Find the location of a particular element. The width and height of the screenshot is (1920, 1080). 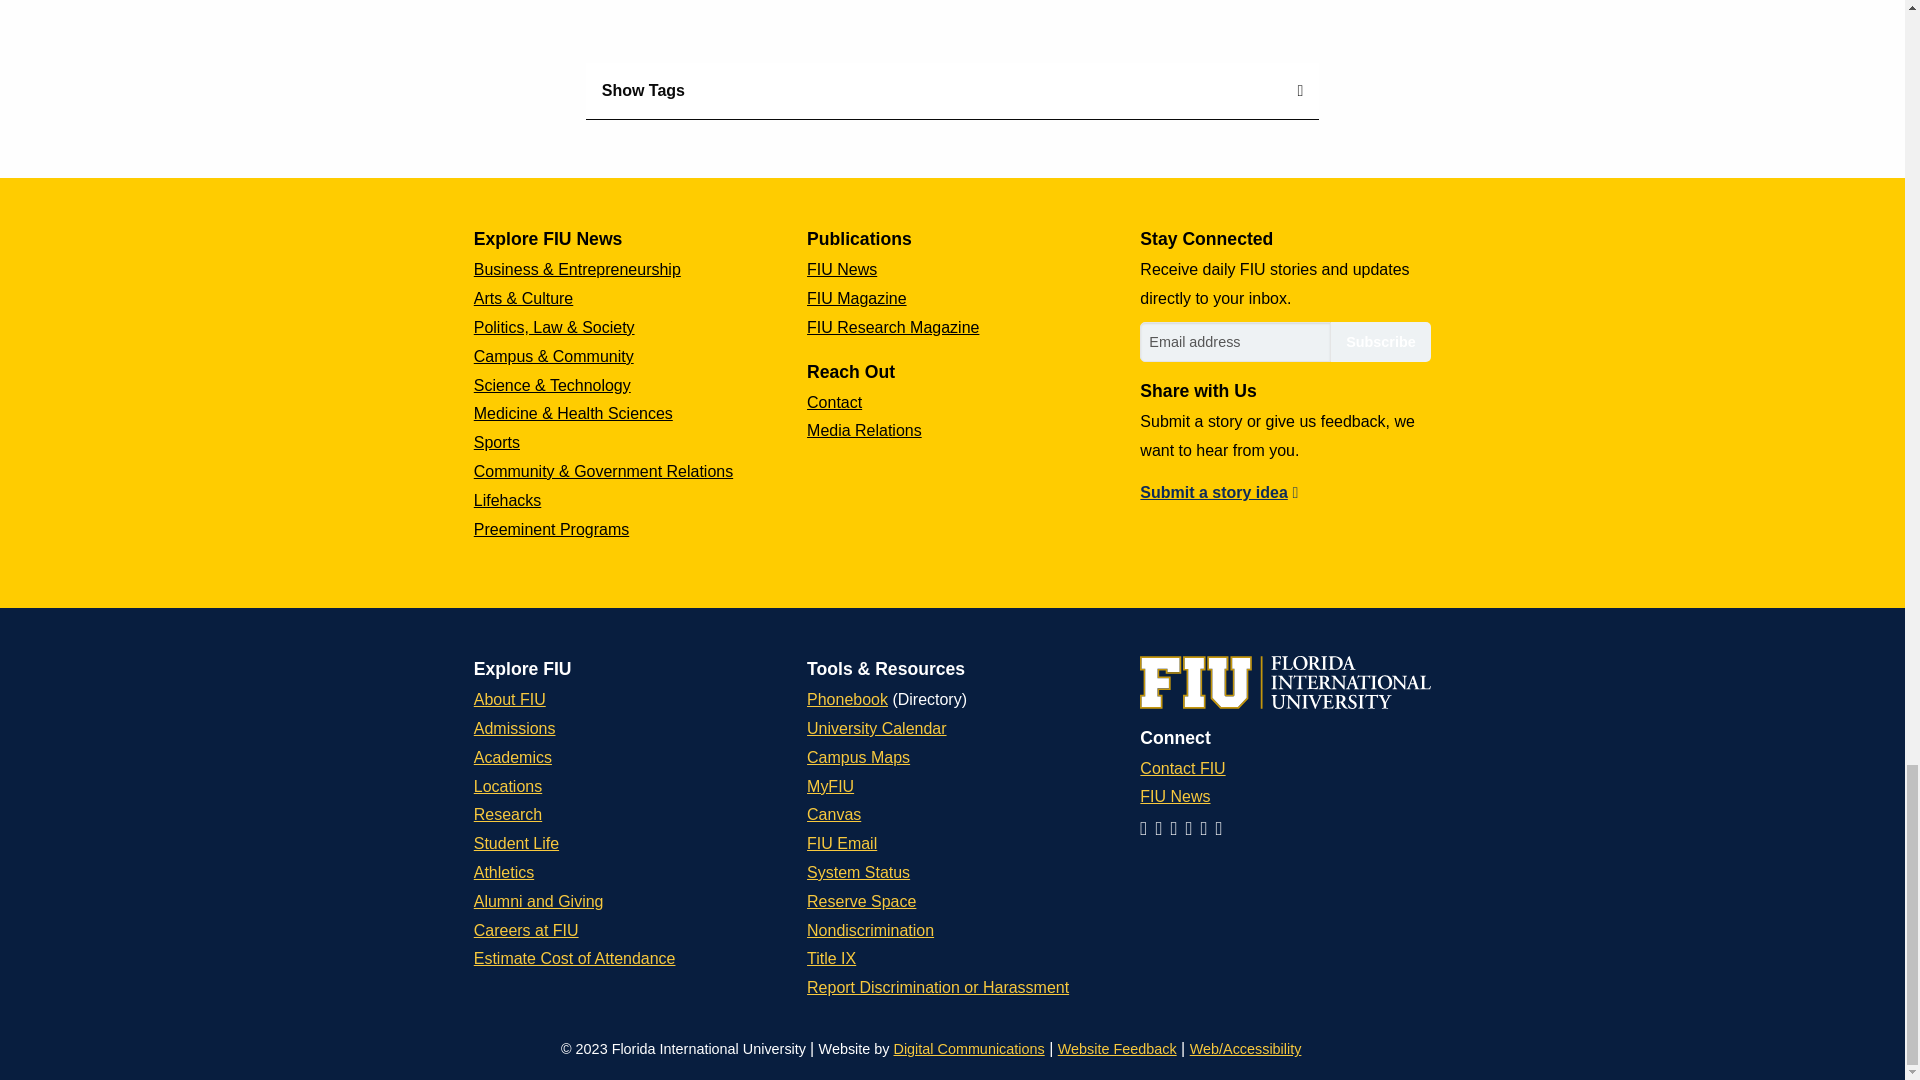

Lifehacks is located at coordinates (508, 500).